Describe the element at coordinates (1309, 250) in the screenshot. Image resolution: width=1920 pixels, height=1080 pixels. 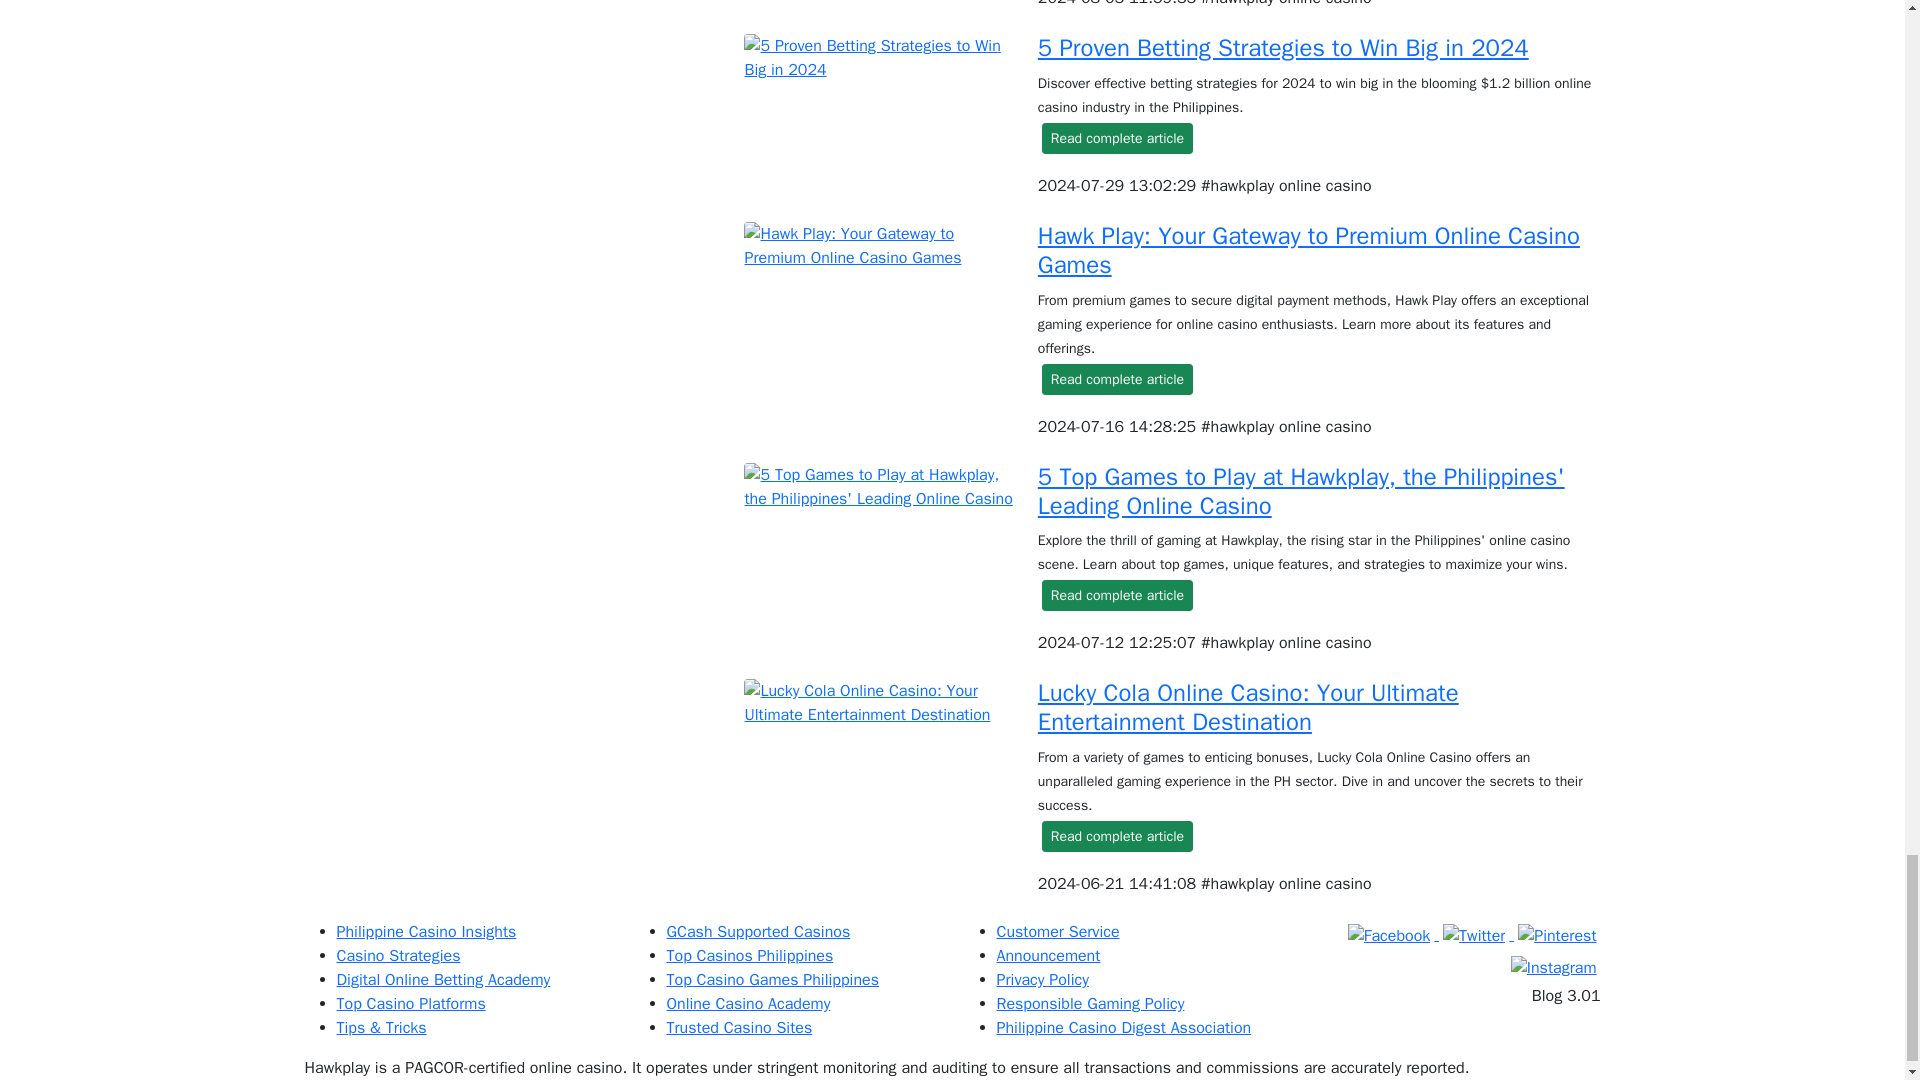
I see `Hawk Play: Your Gateway to Premium Online Casino Games` at that location.